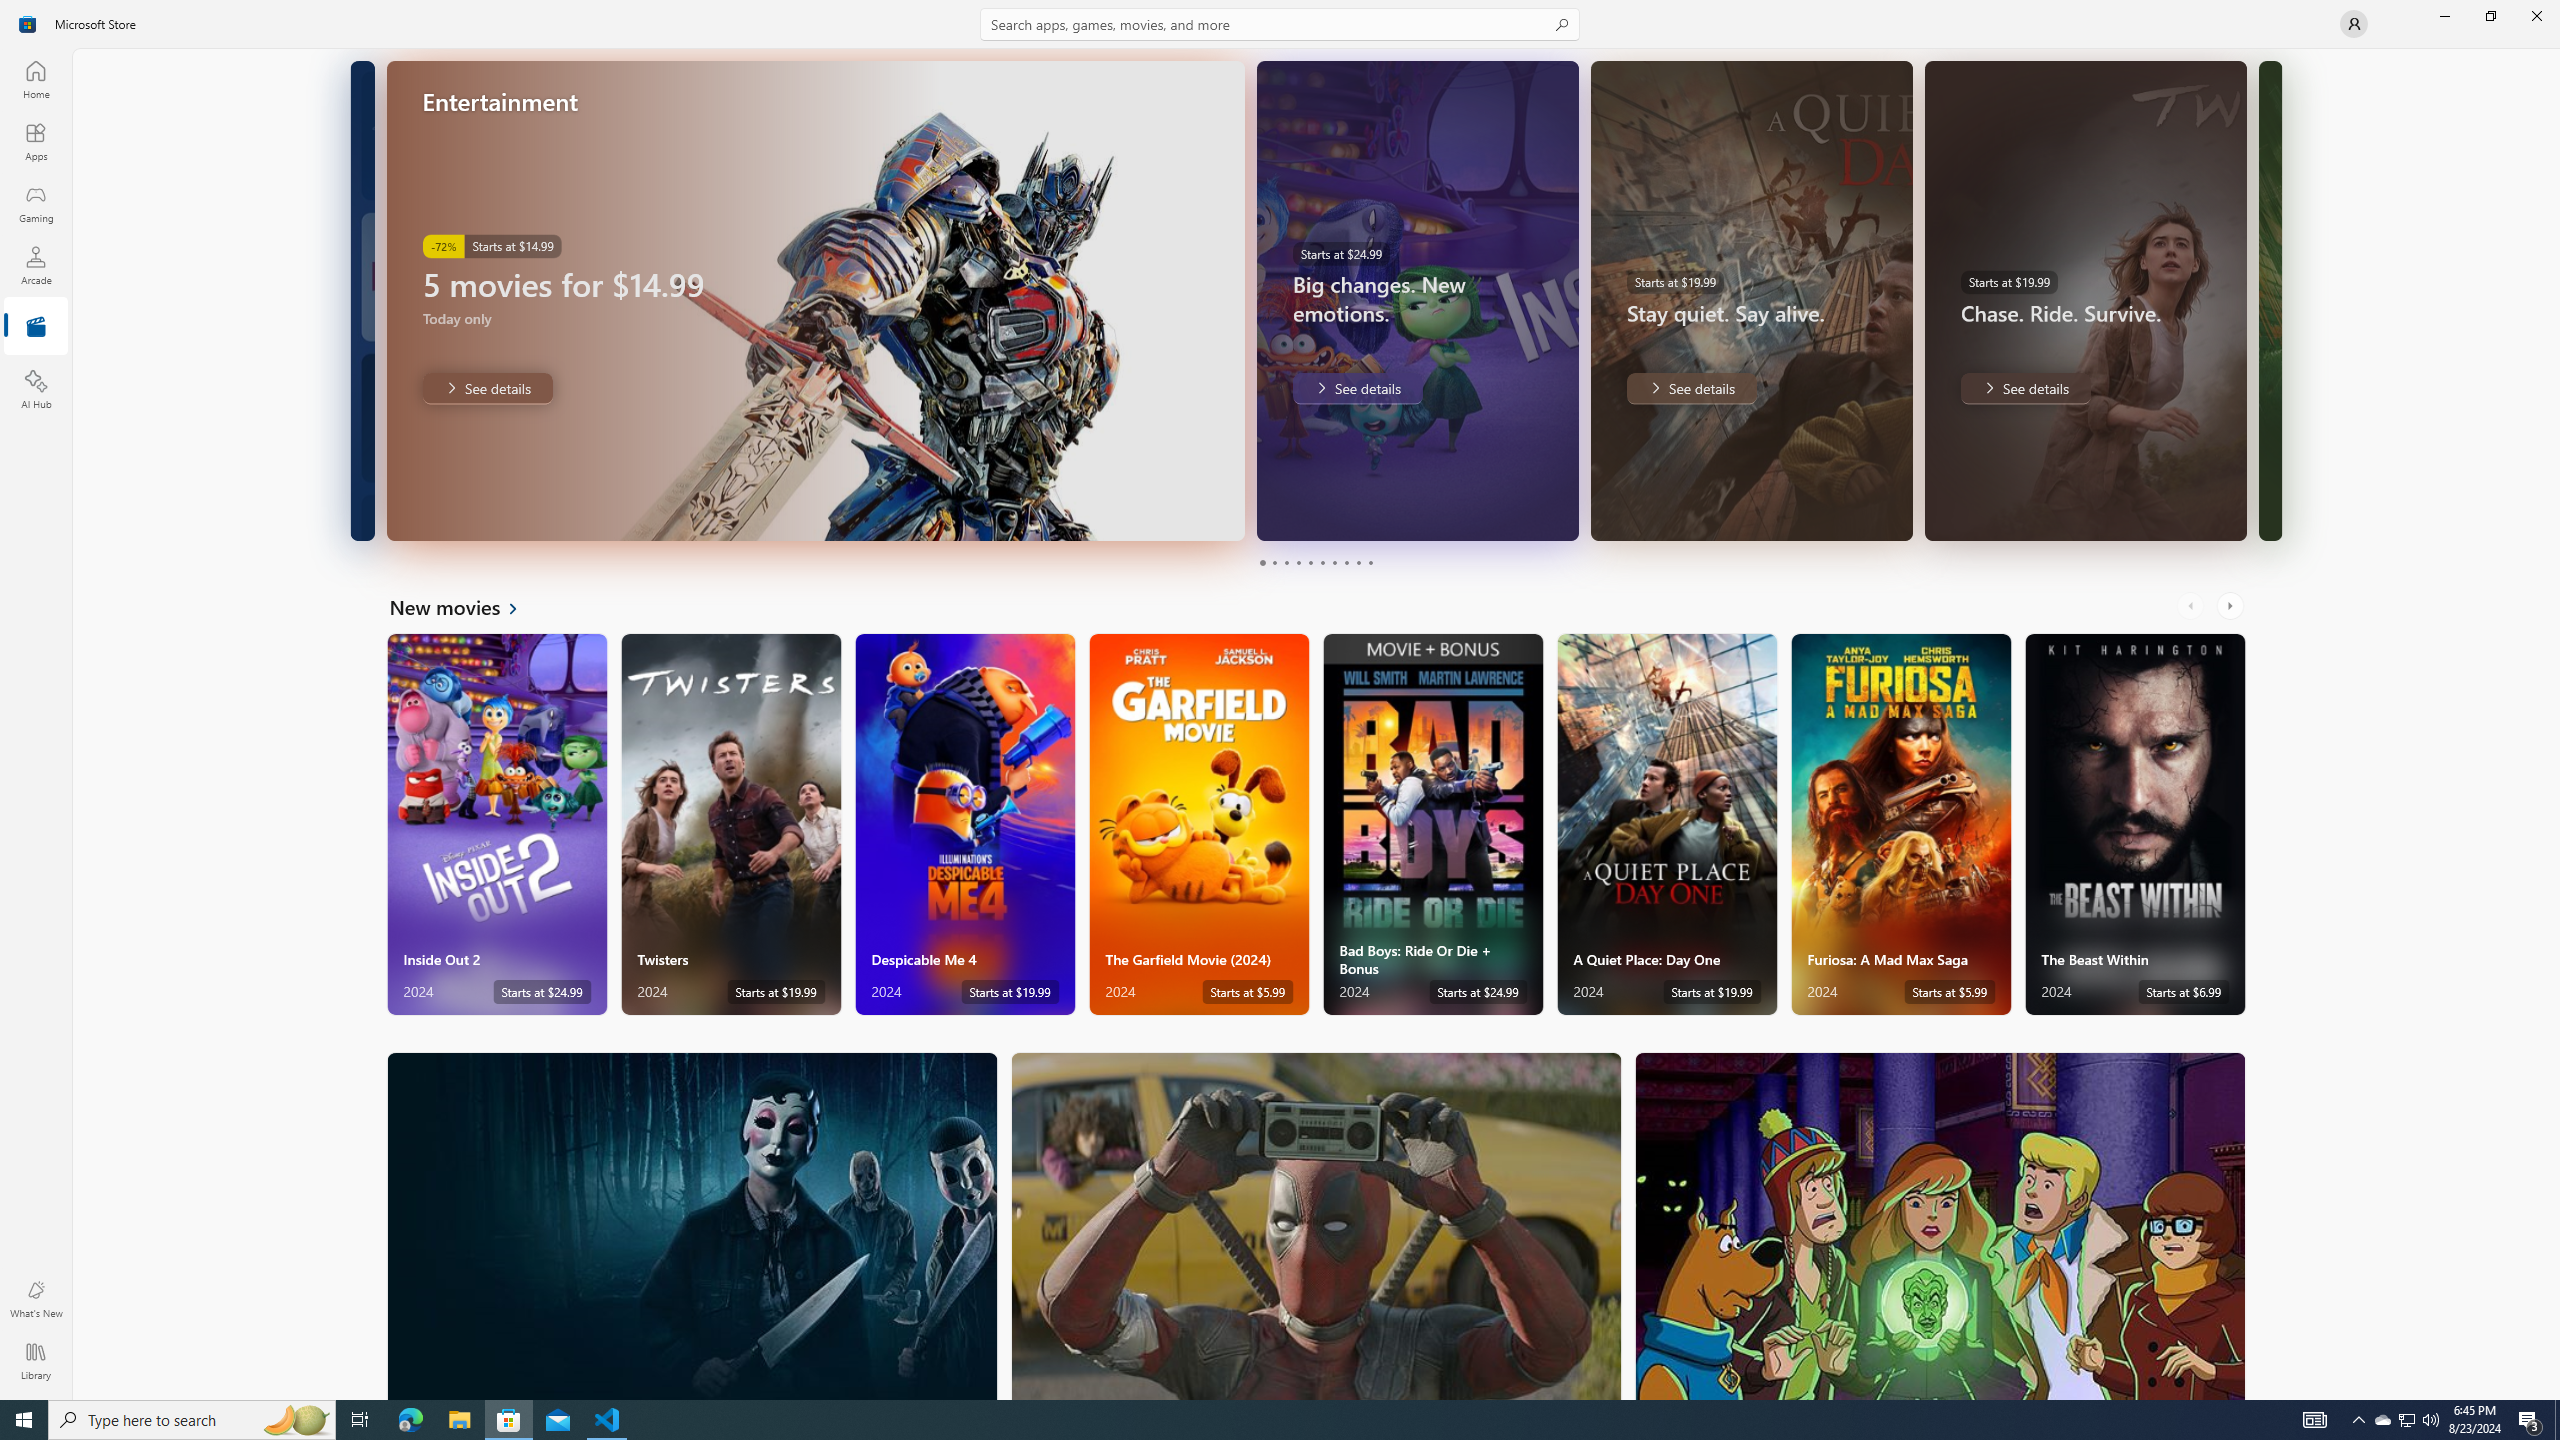  What do you see at coordinates (1344, 562) in the screenshot?
I see `Page 8` at bounding box center [1344, 562].